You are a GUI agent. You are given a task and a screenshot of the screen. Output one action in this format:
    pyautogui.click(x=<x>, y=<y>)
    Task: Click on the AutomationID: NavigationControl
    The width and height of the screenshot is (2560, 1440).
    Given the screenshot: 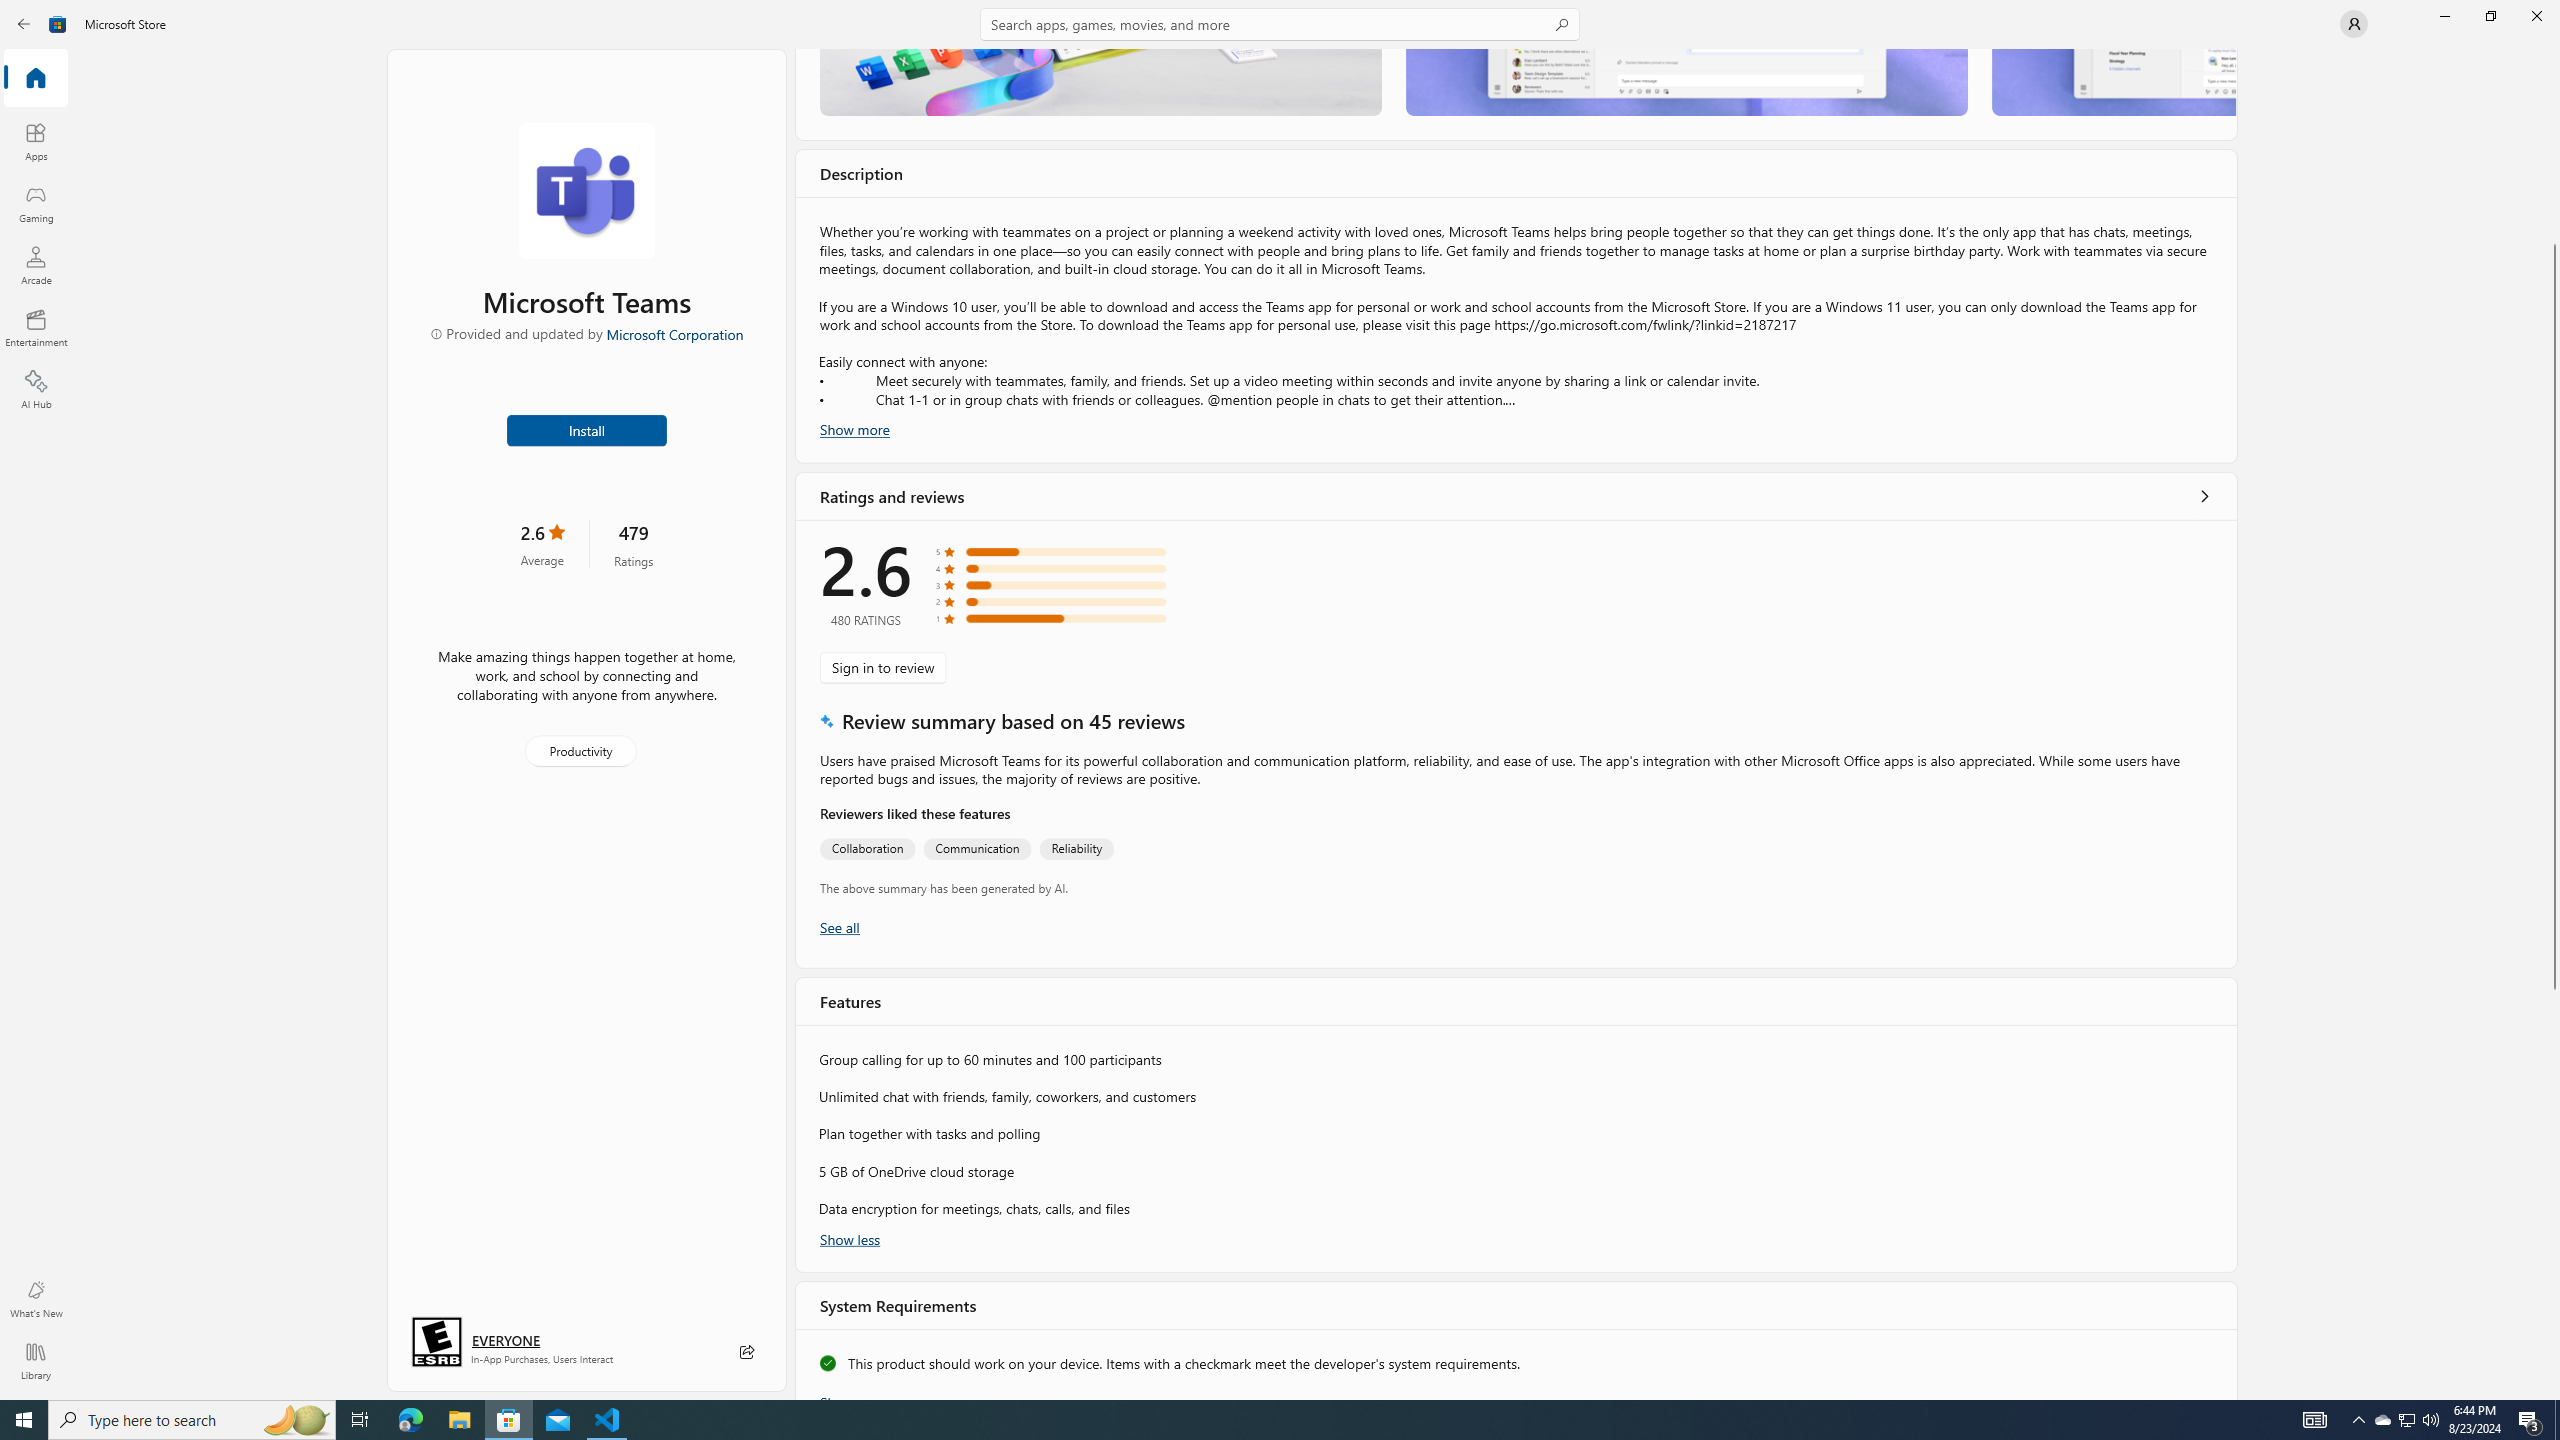 What is the action you would take?
    pyautogui.click(x=1280, y=700)
    